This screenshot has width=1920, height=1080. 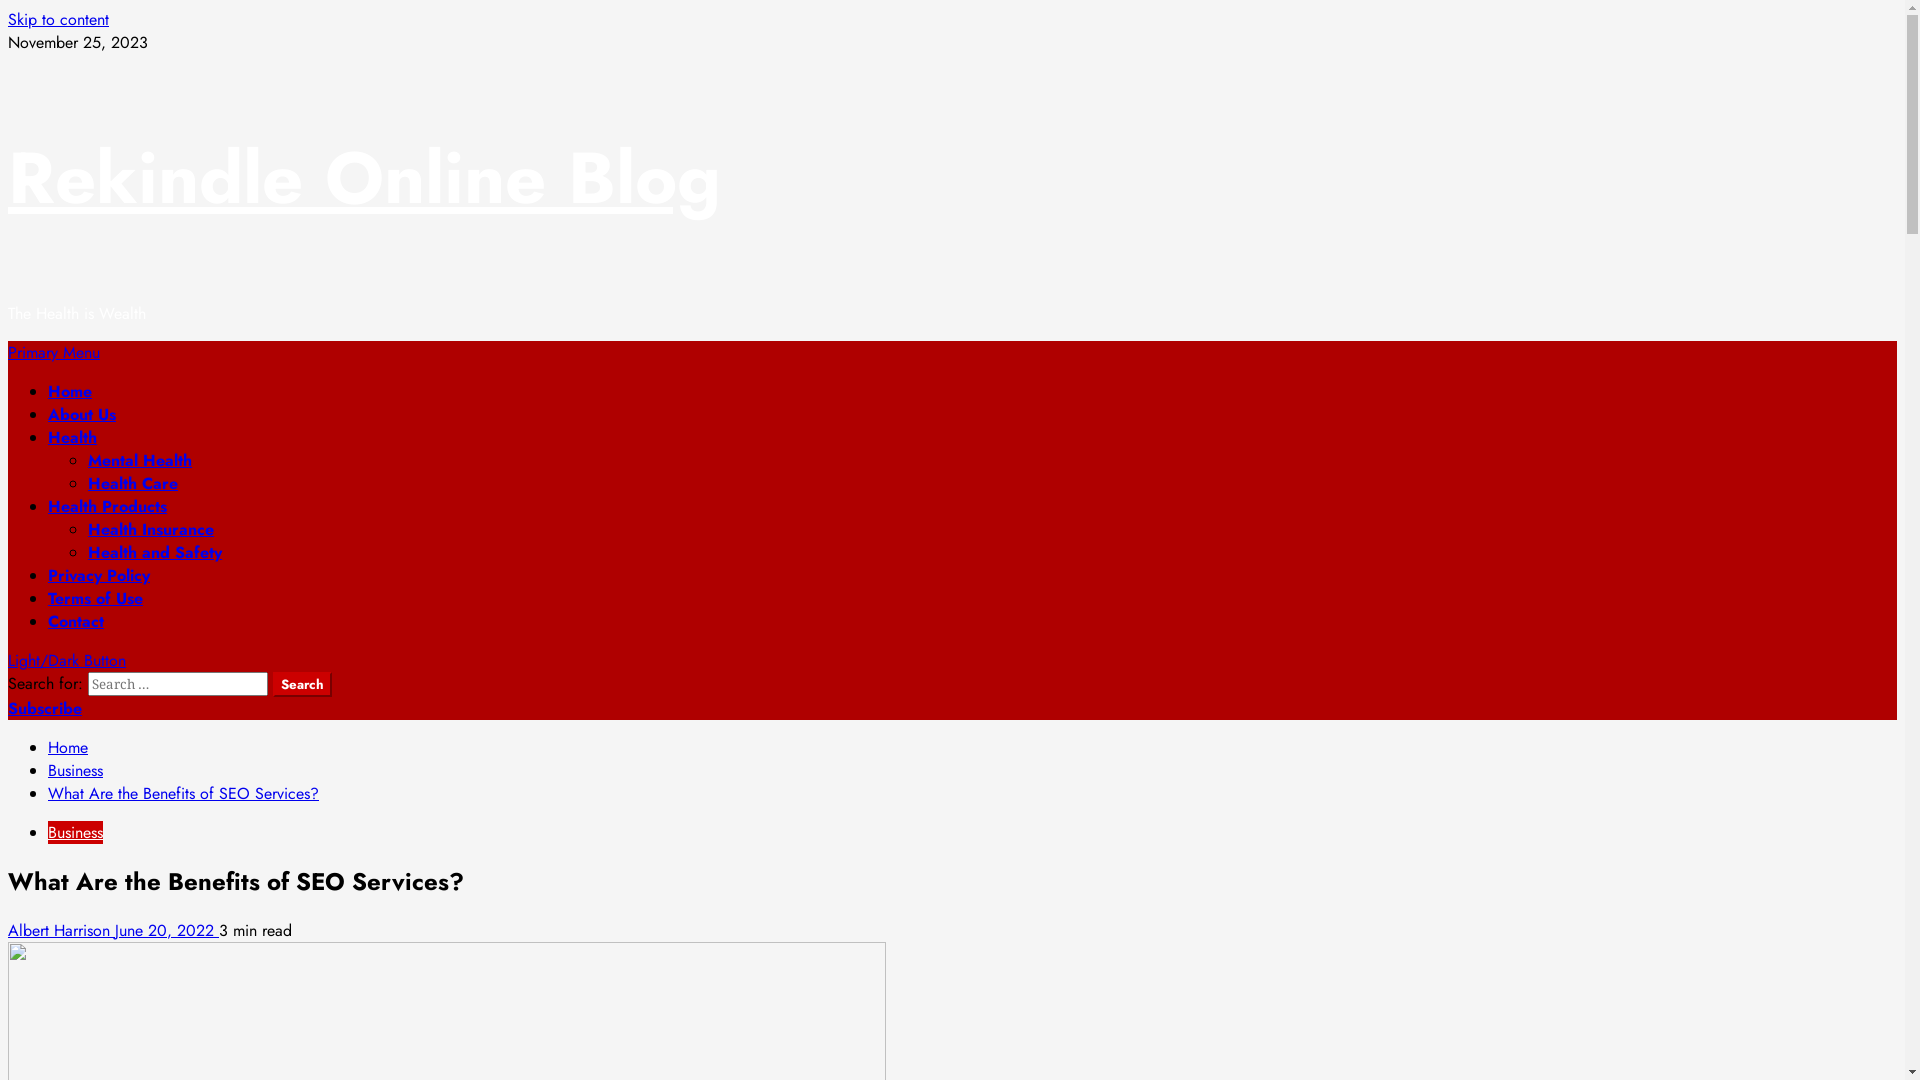 What do you see at coordinates (151, 530) in the screenshot?
I see `Health Insurance` at bounding box center [151, 530].